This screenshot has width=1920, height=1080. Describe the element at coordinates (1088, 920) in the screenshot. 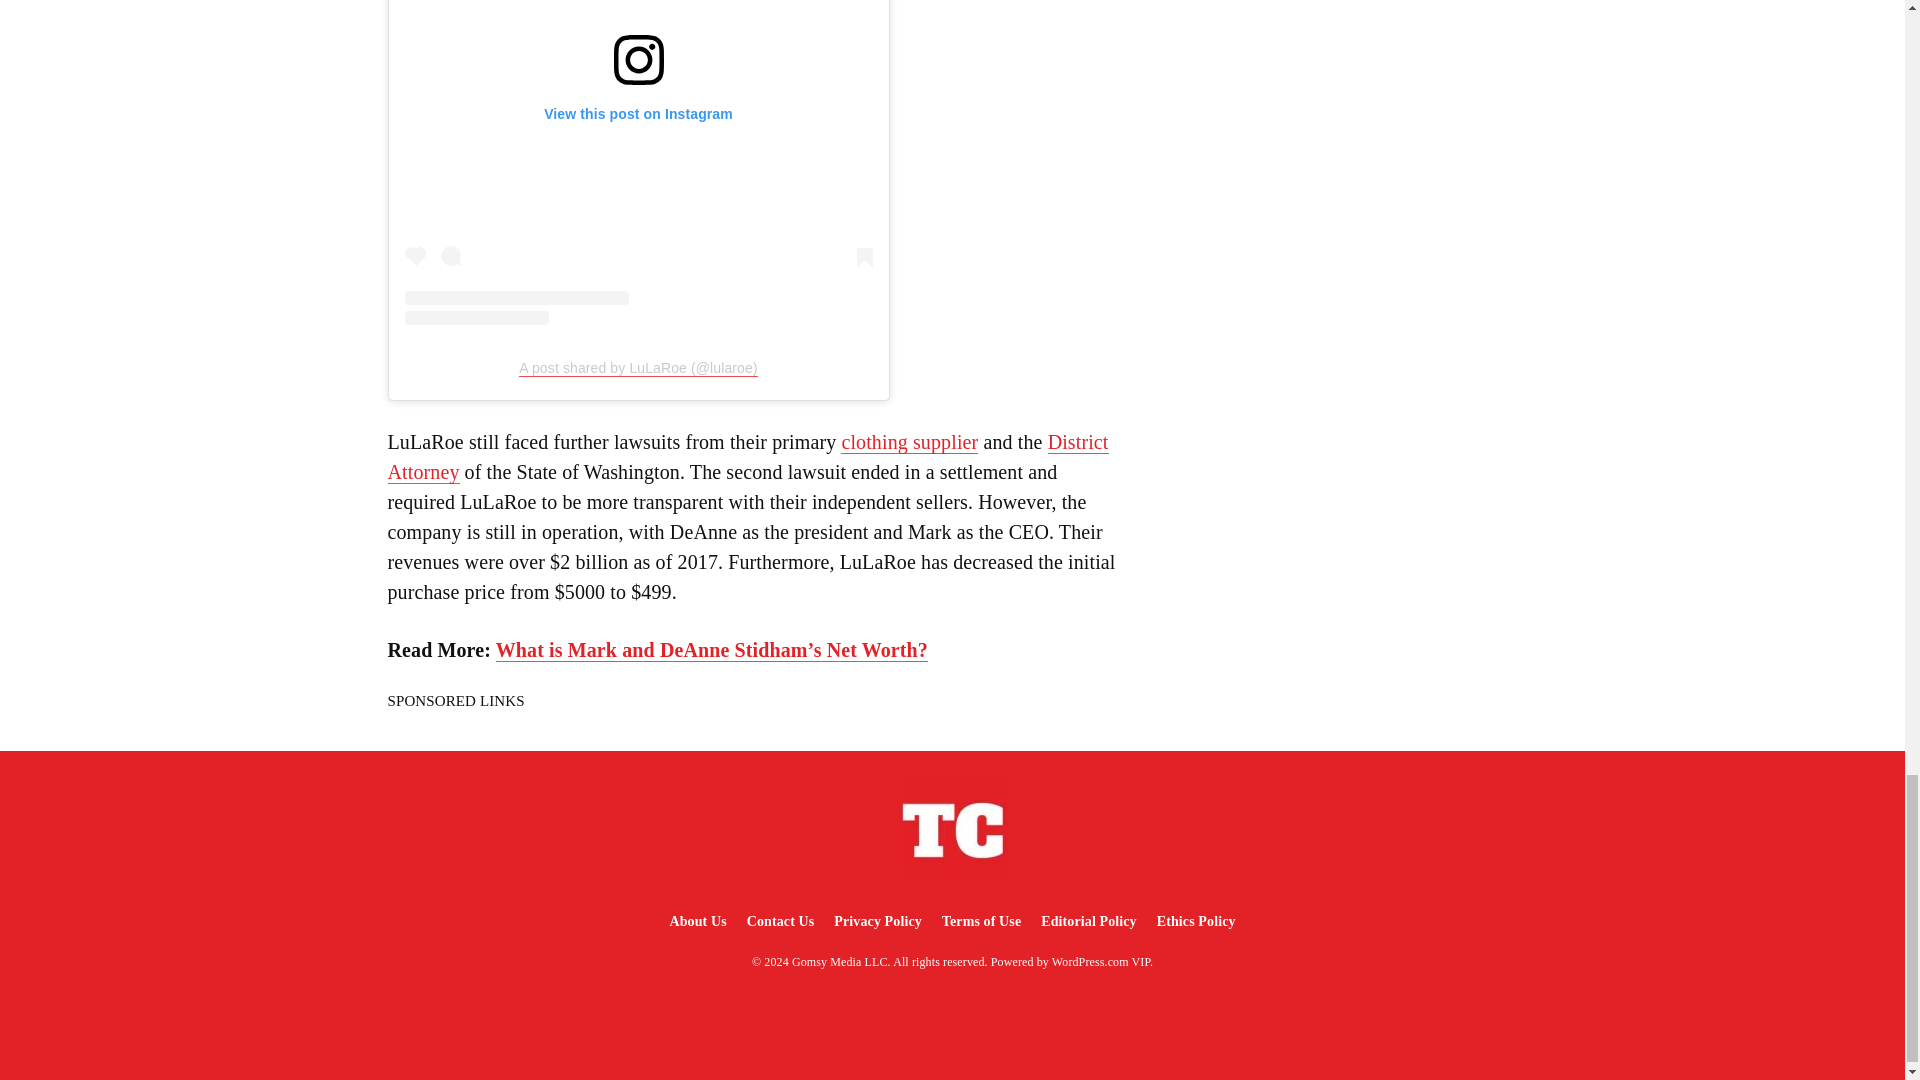

I see `Editorial Policy` at that location.